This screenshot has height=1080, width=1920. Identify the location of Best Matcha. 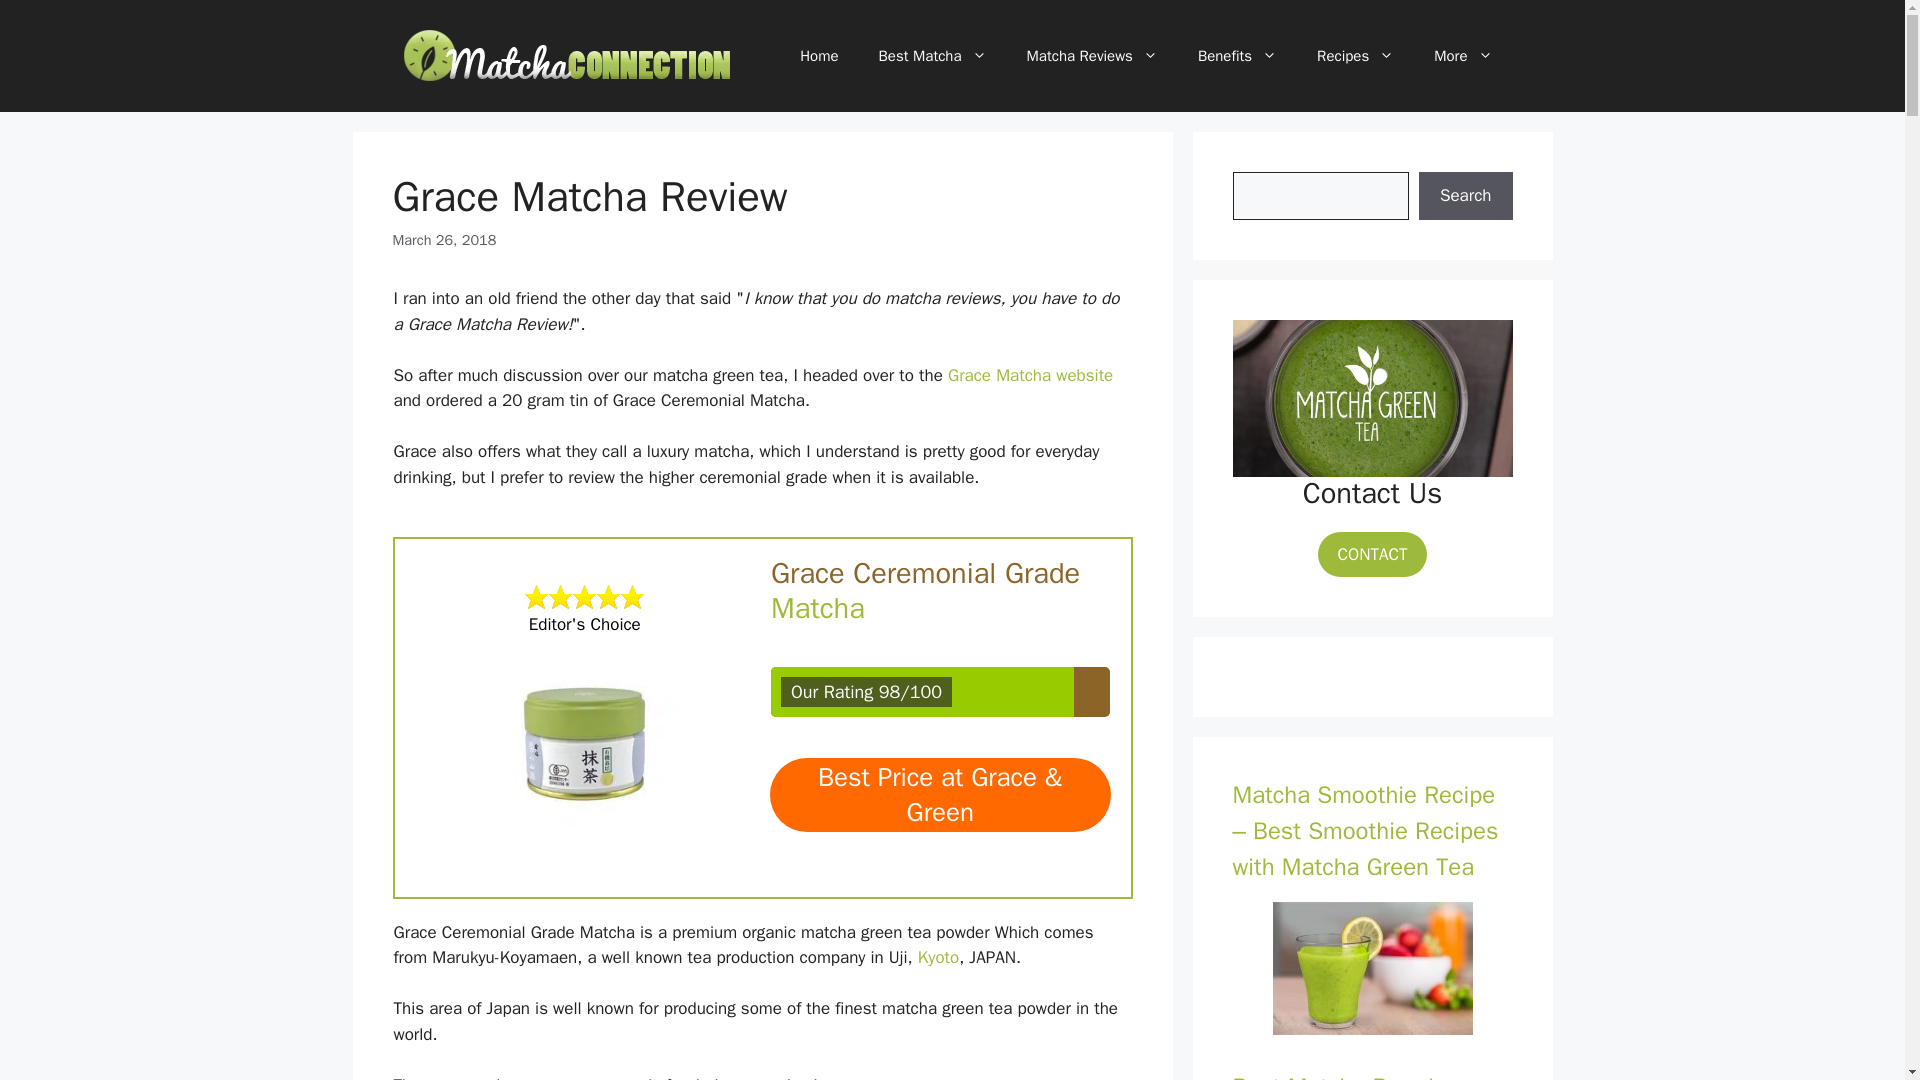
(932, 56).